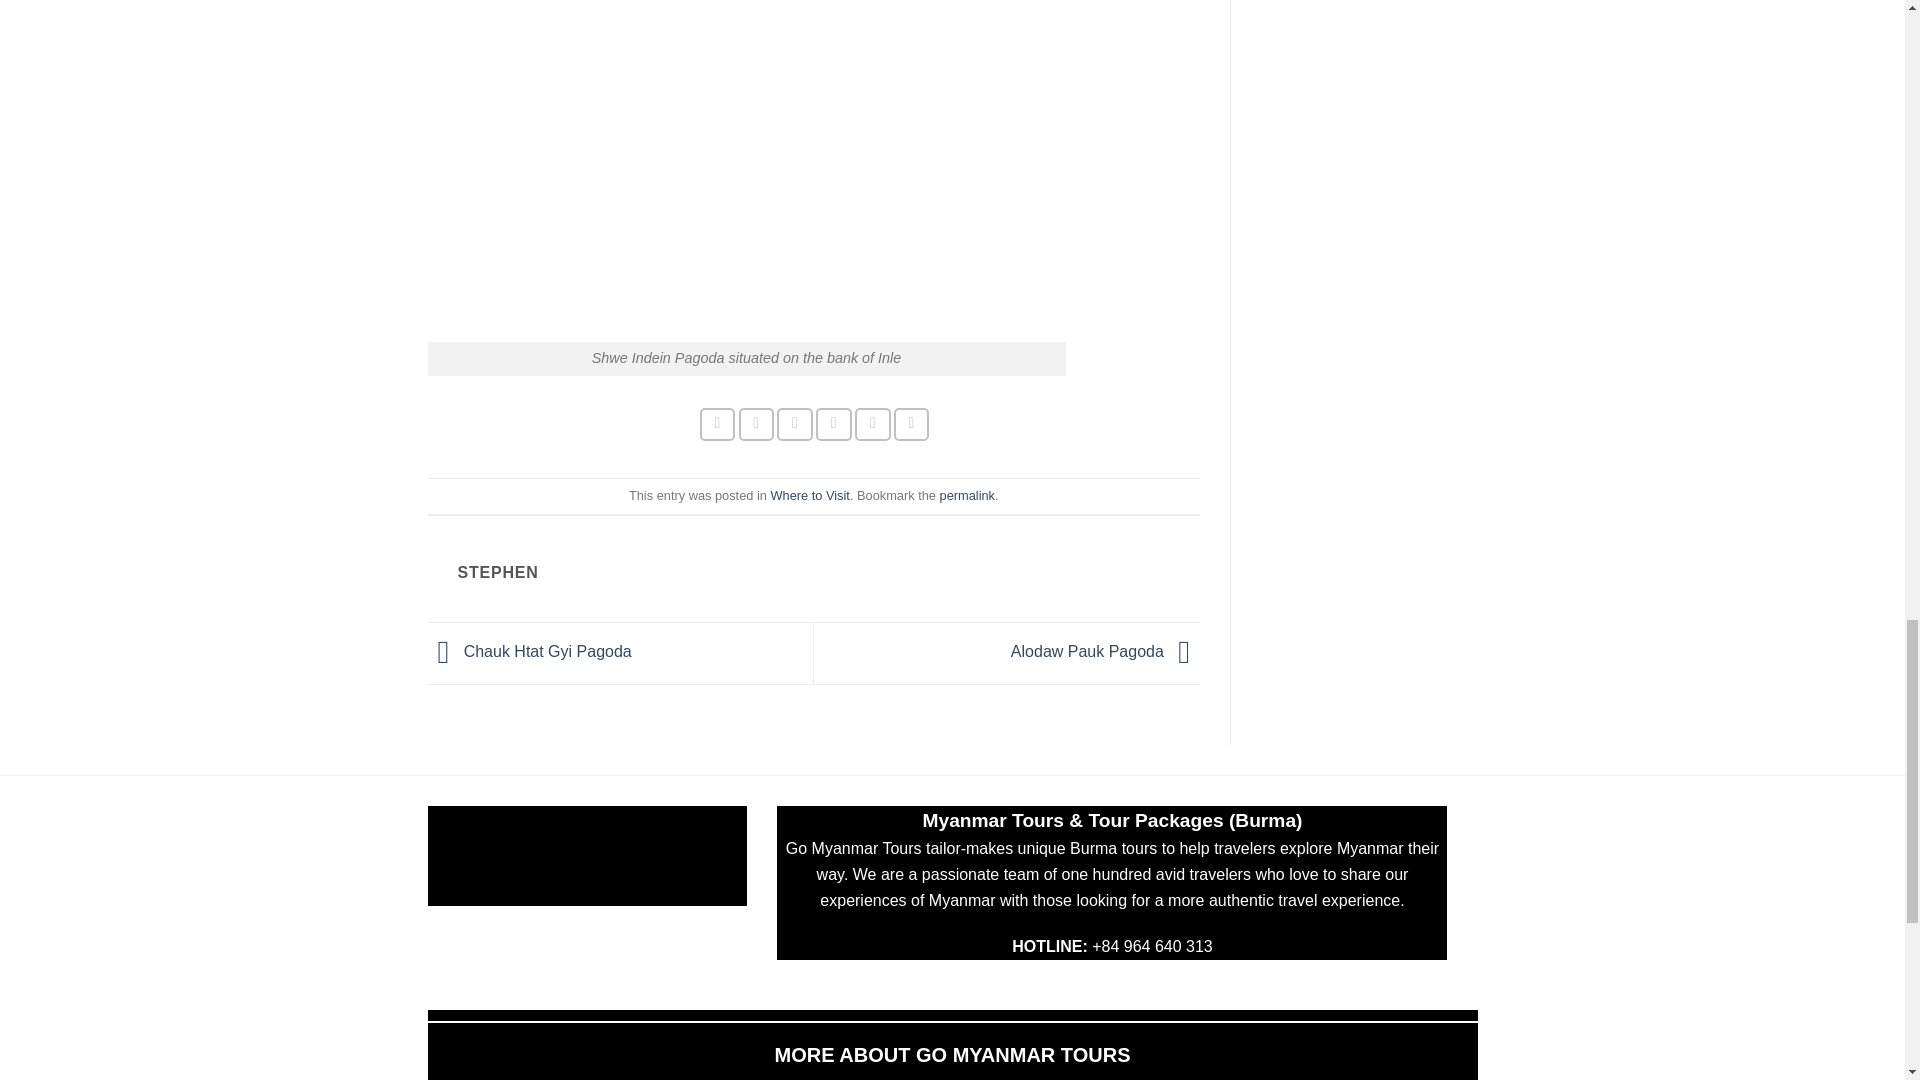  I want to click on Share on Tumblr, so click(872, 424).